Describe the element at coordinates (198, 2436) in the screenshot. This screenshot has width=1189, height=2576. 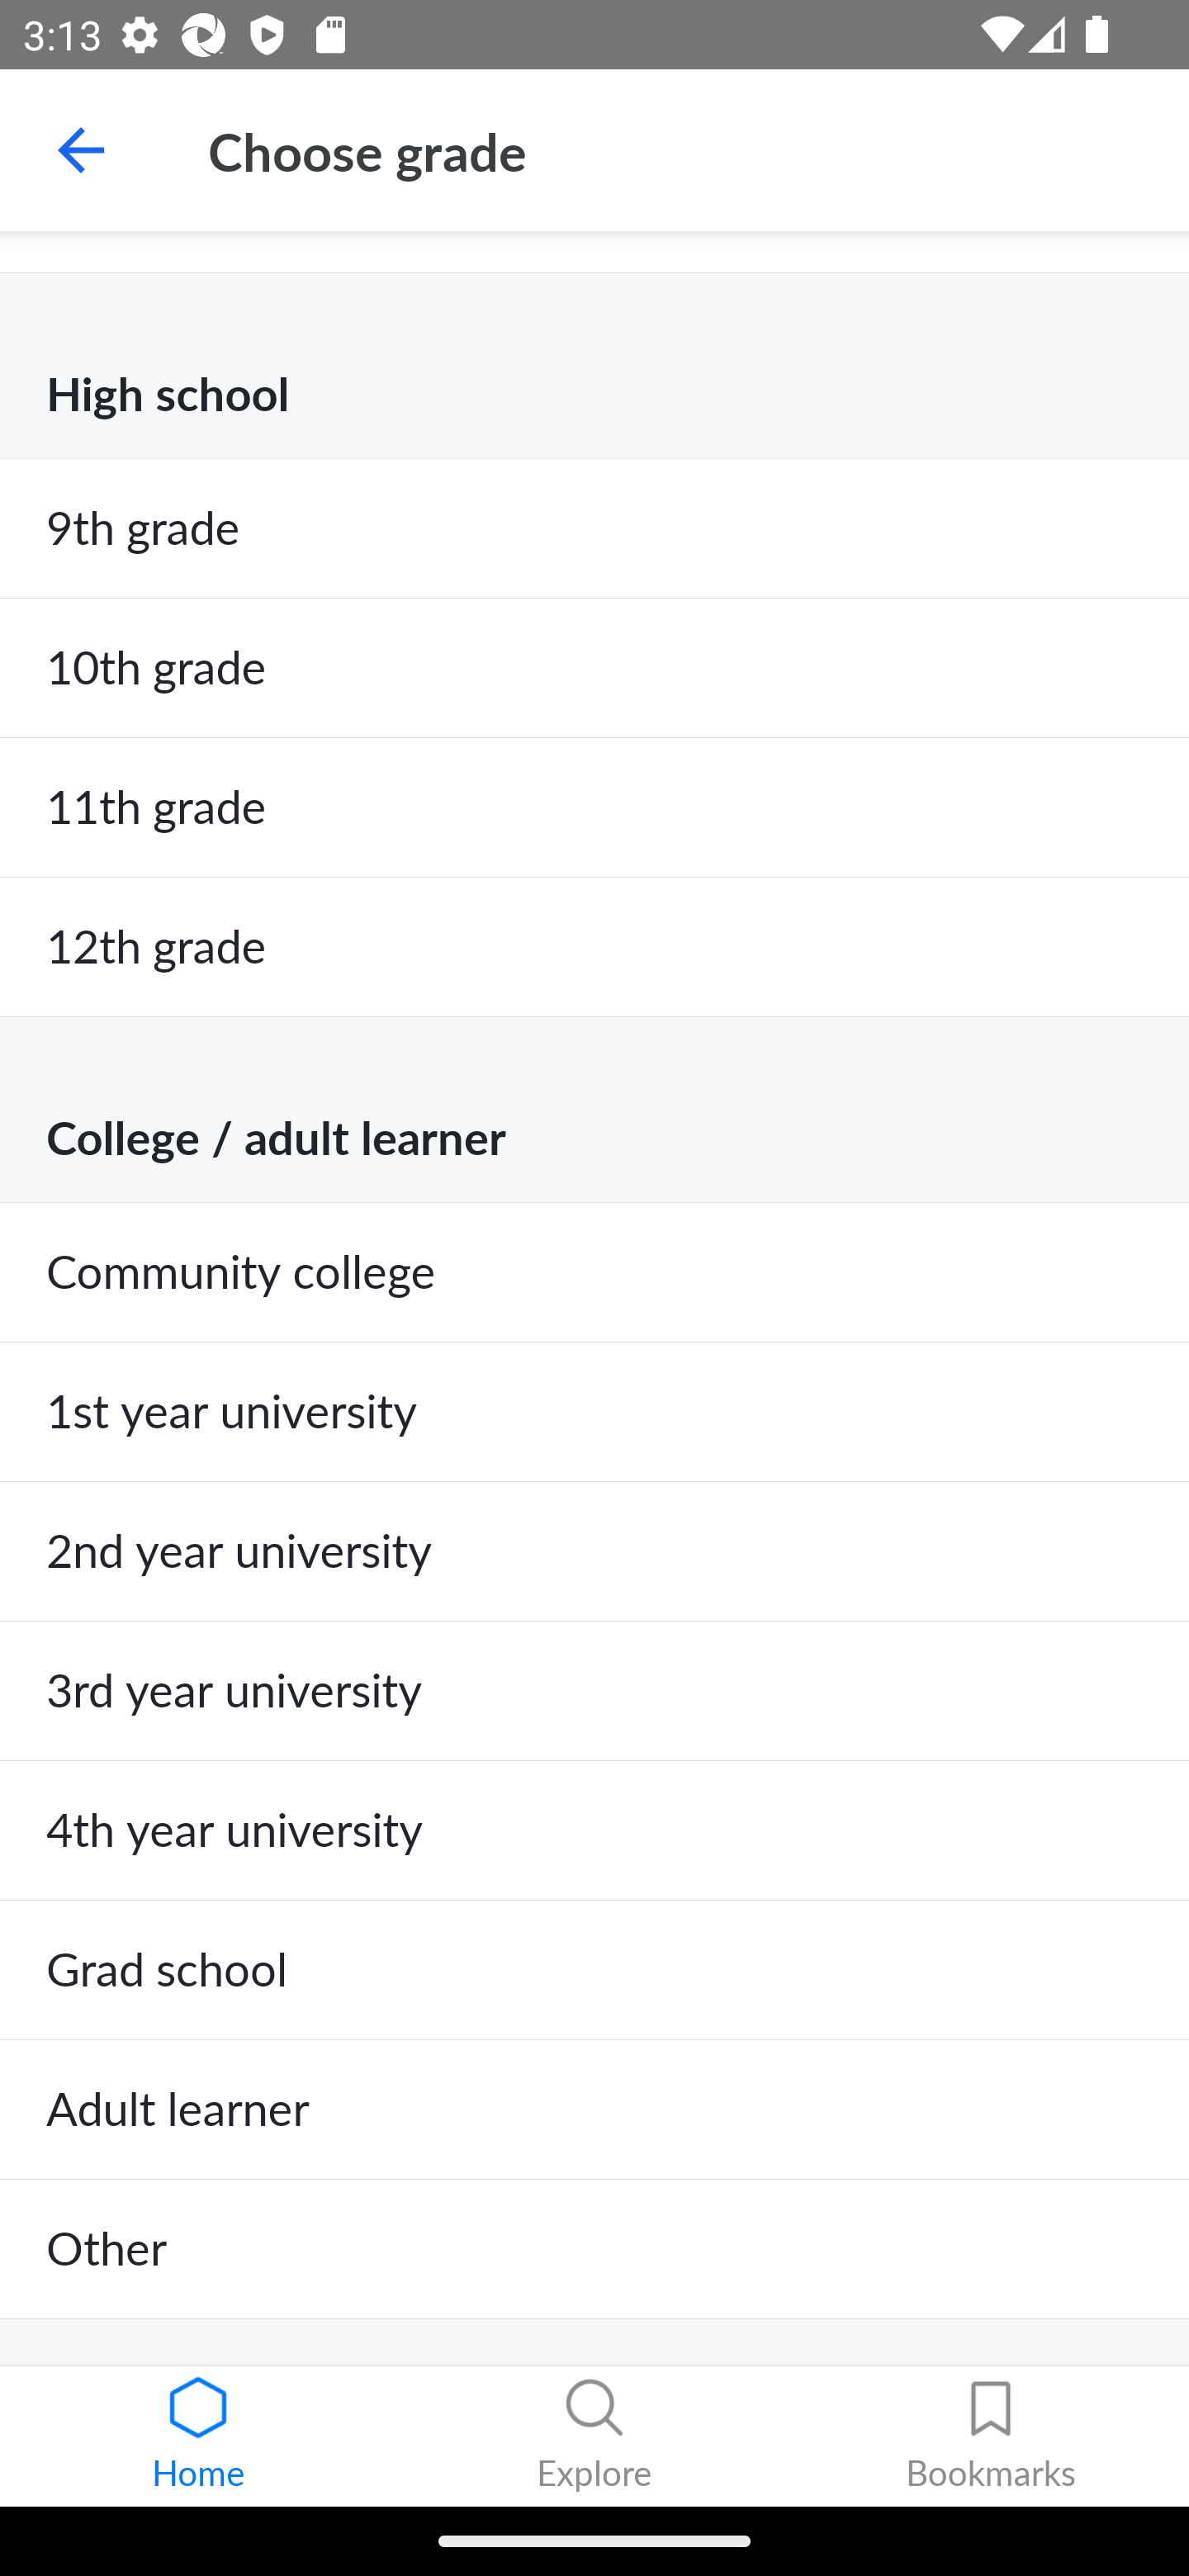
I see `Home` at that location.